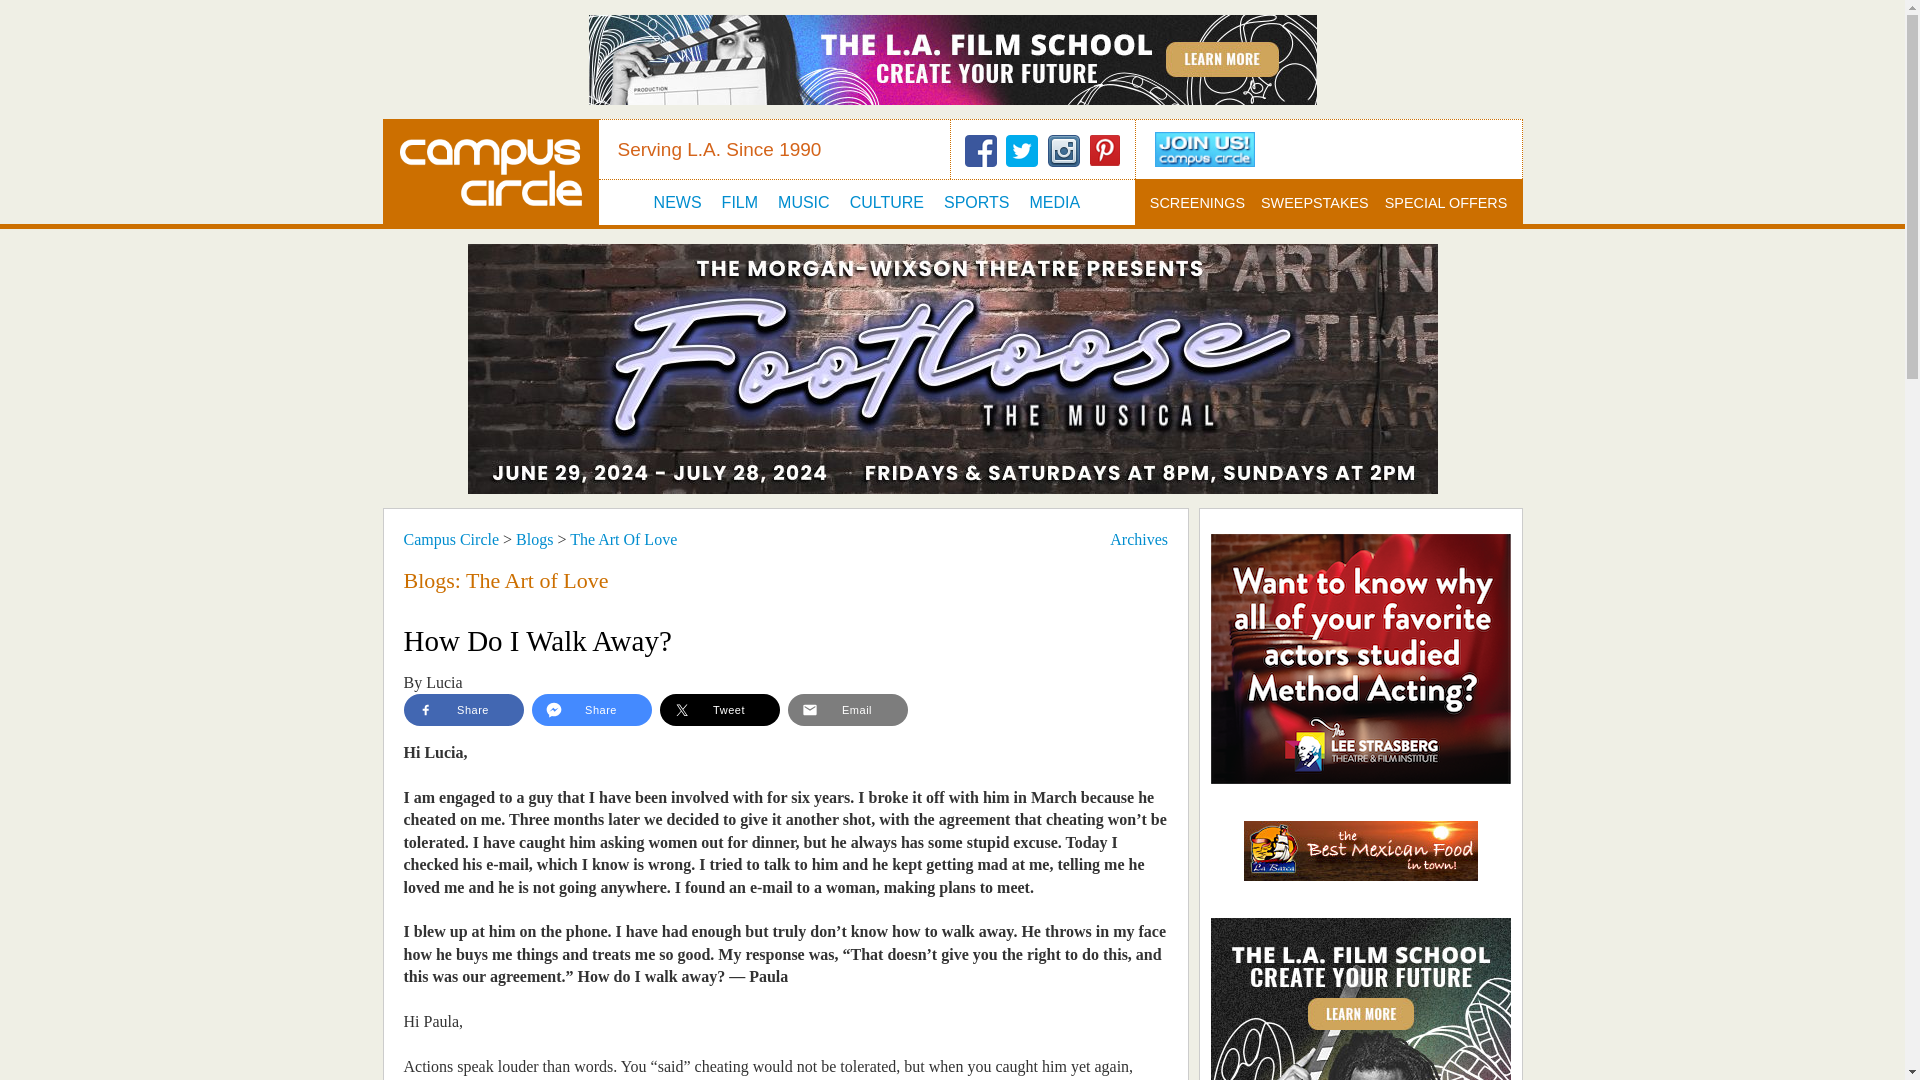 Image resolution: width=1920 pixels, height=1080 pixels. What do you see at coordinates (886, 202) in the screenshot?
I see `CULTURE` at bounding box center [886, 202].